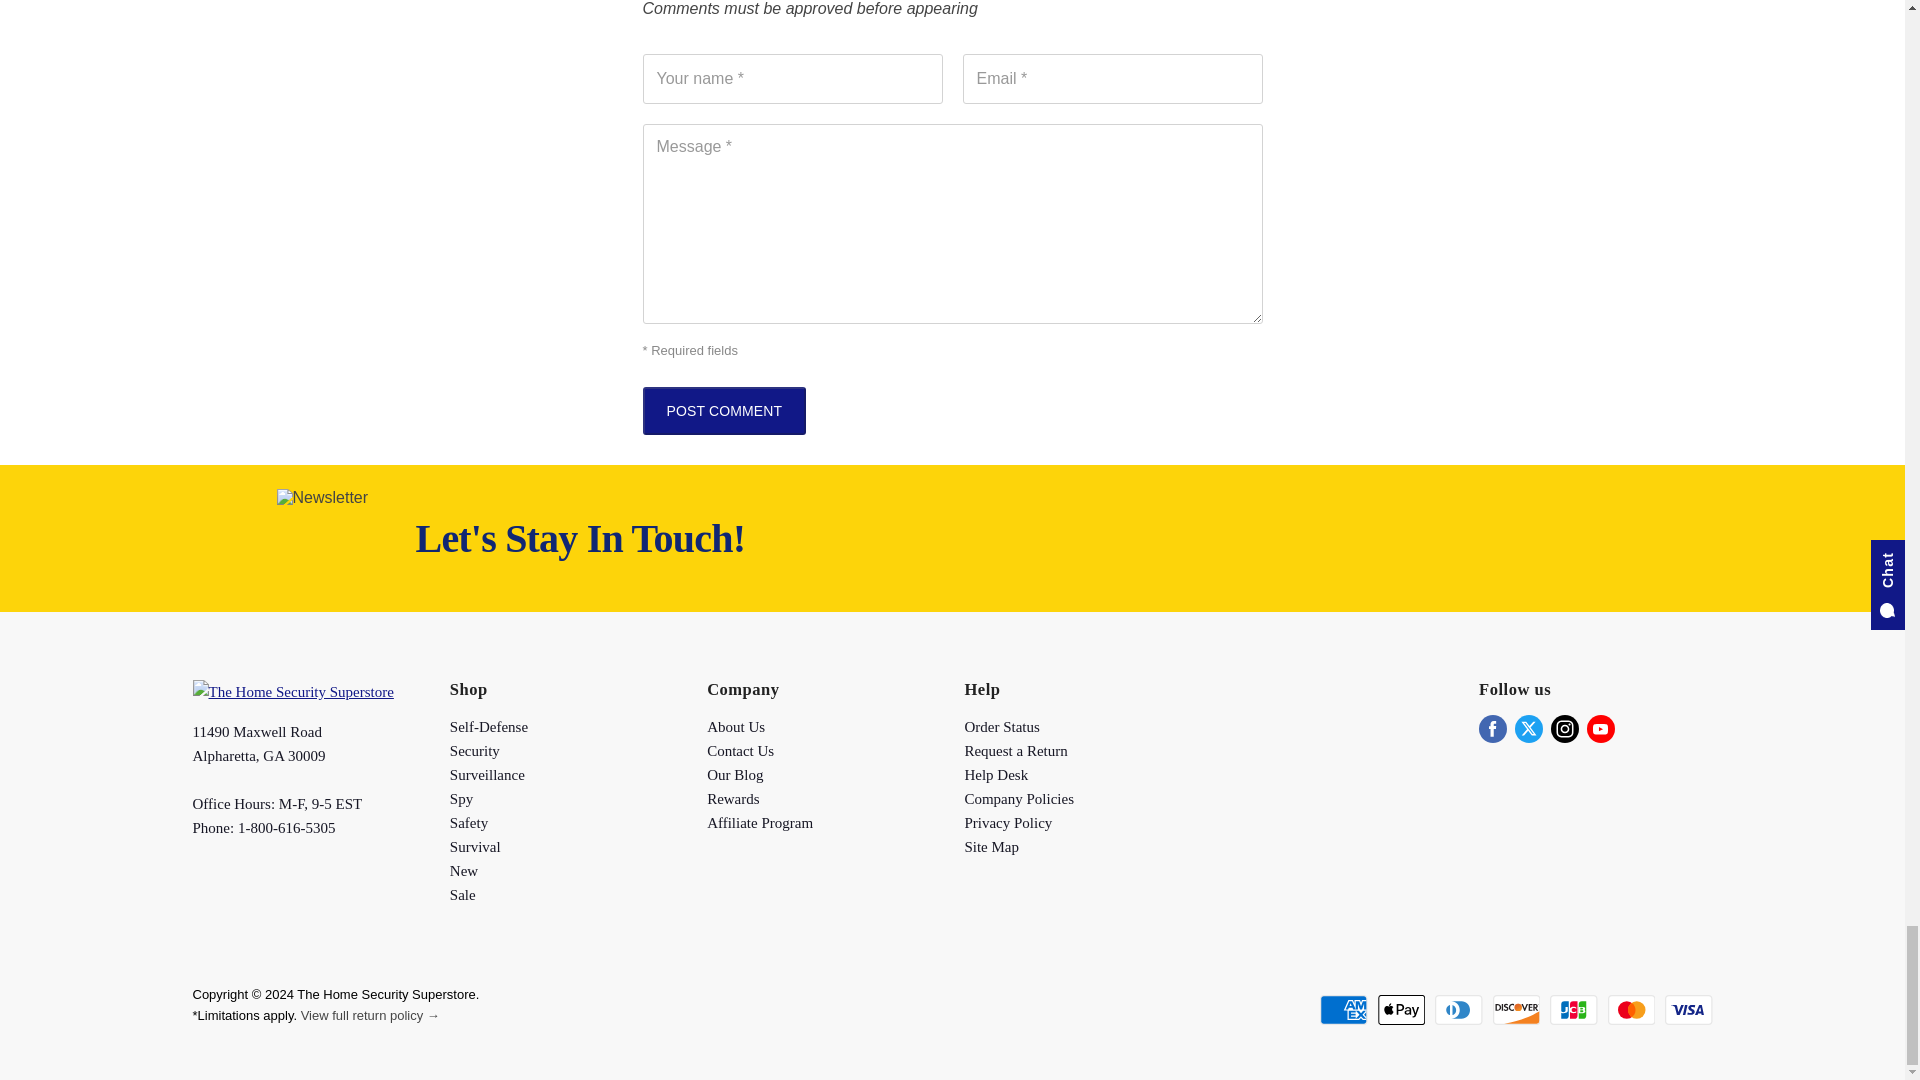 Image resolution: width=1920 pixels, height=1080 pixels. Describe the element at coordinates (292, 691) in the screenshot. I see `The Home Security Superstore` at that location.